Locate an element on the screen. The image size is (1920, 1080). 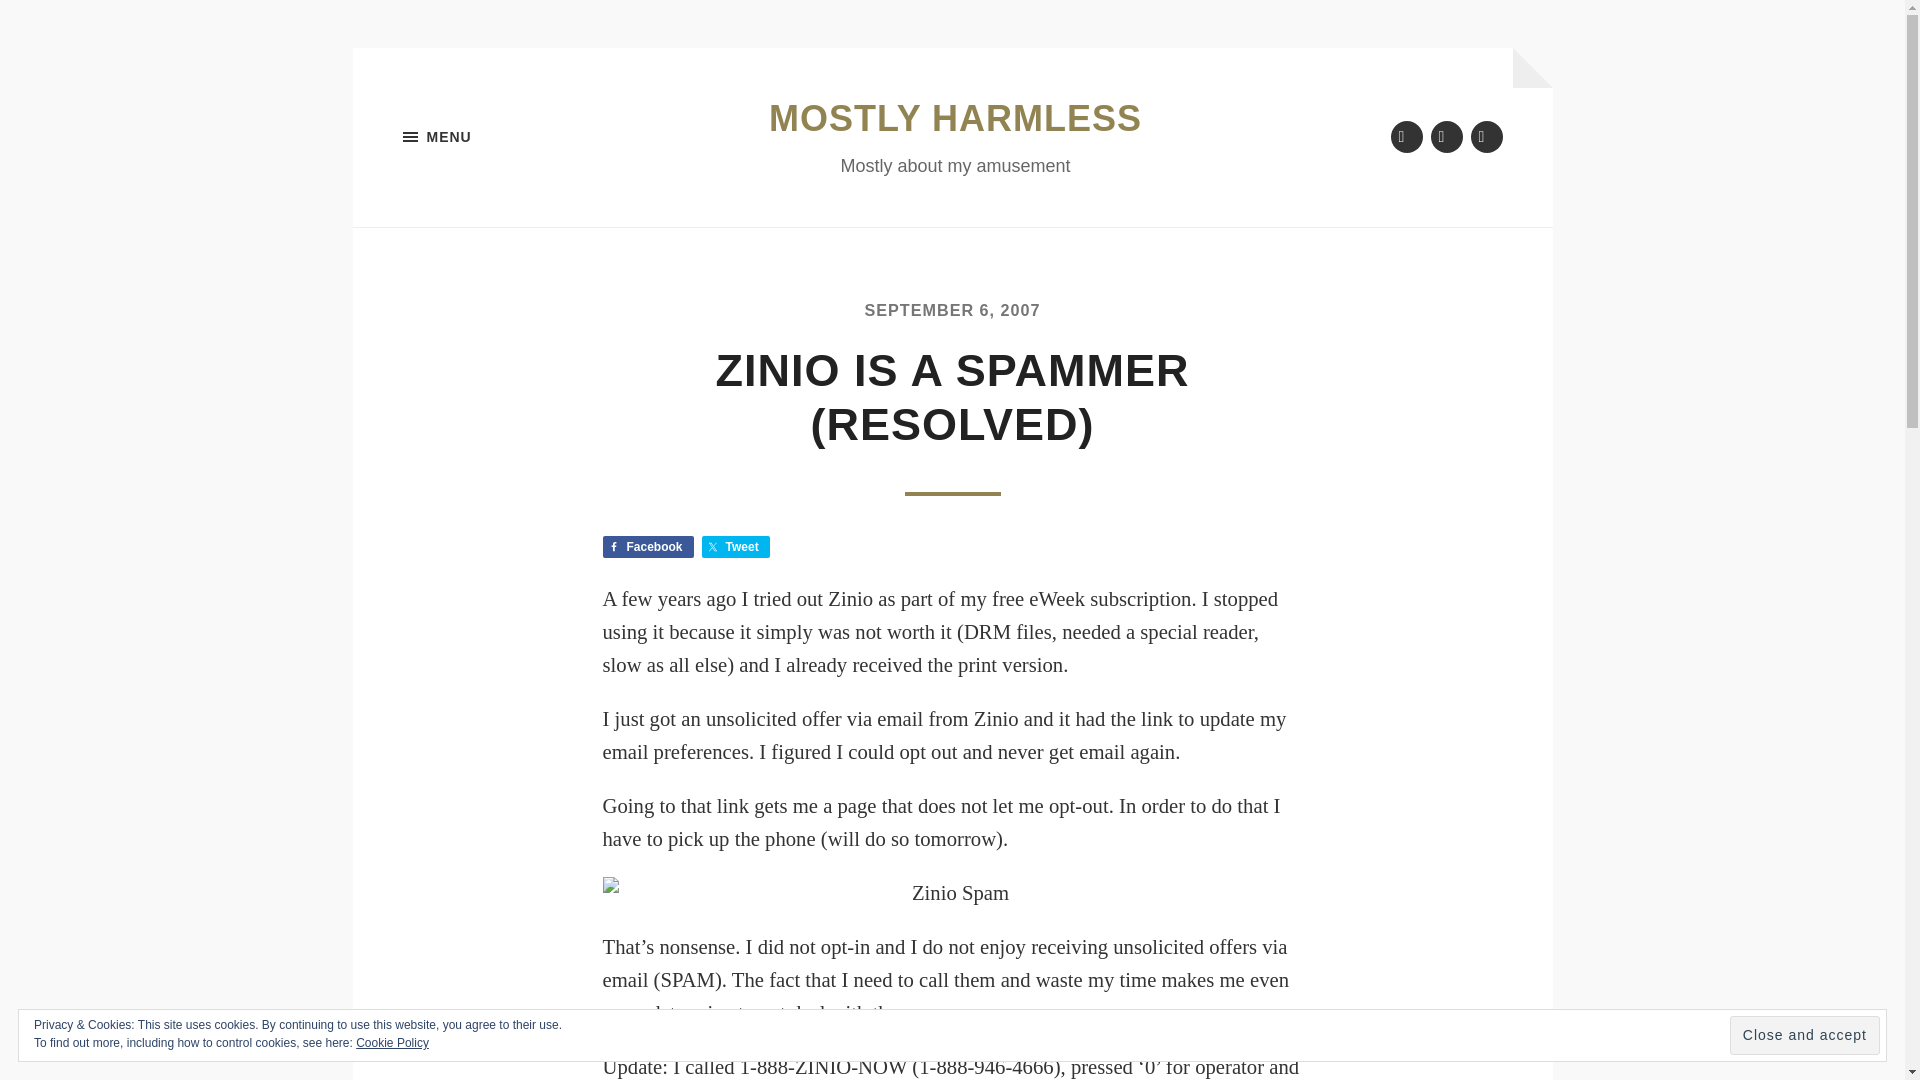
MENU is located at coordinates (502, 137).